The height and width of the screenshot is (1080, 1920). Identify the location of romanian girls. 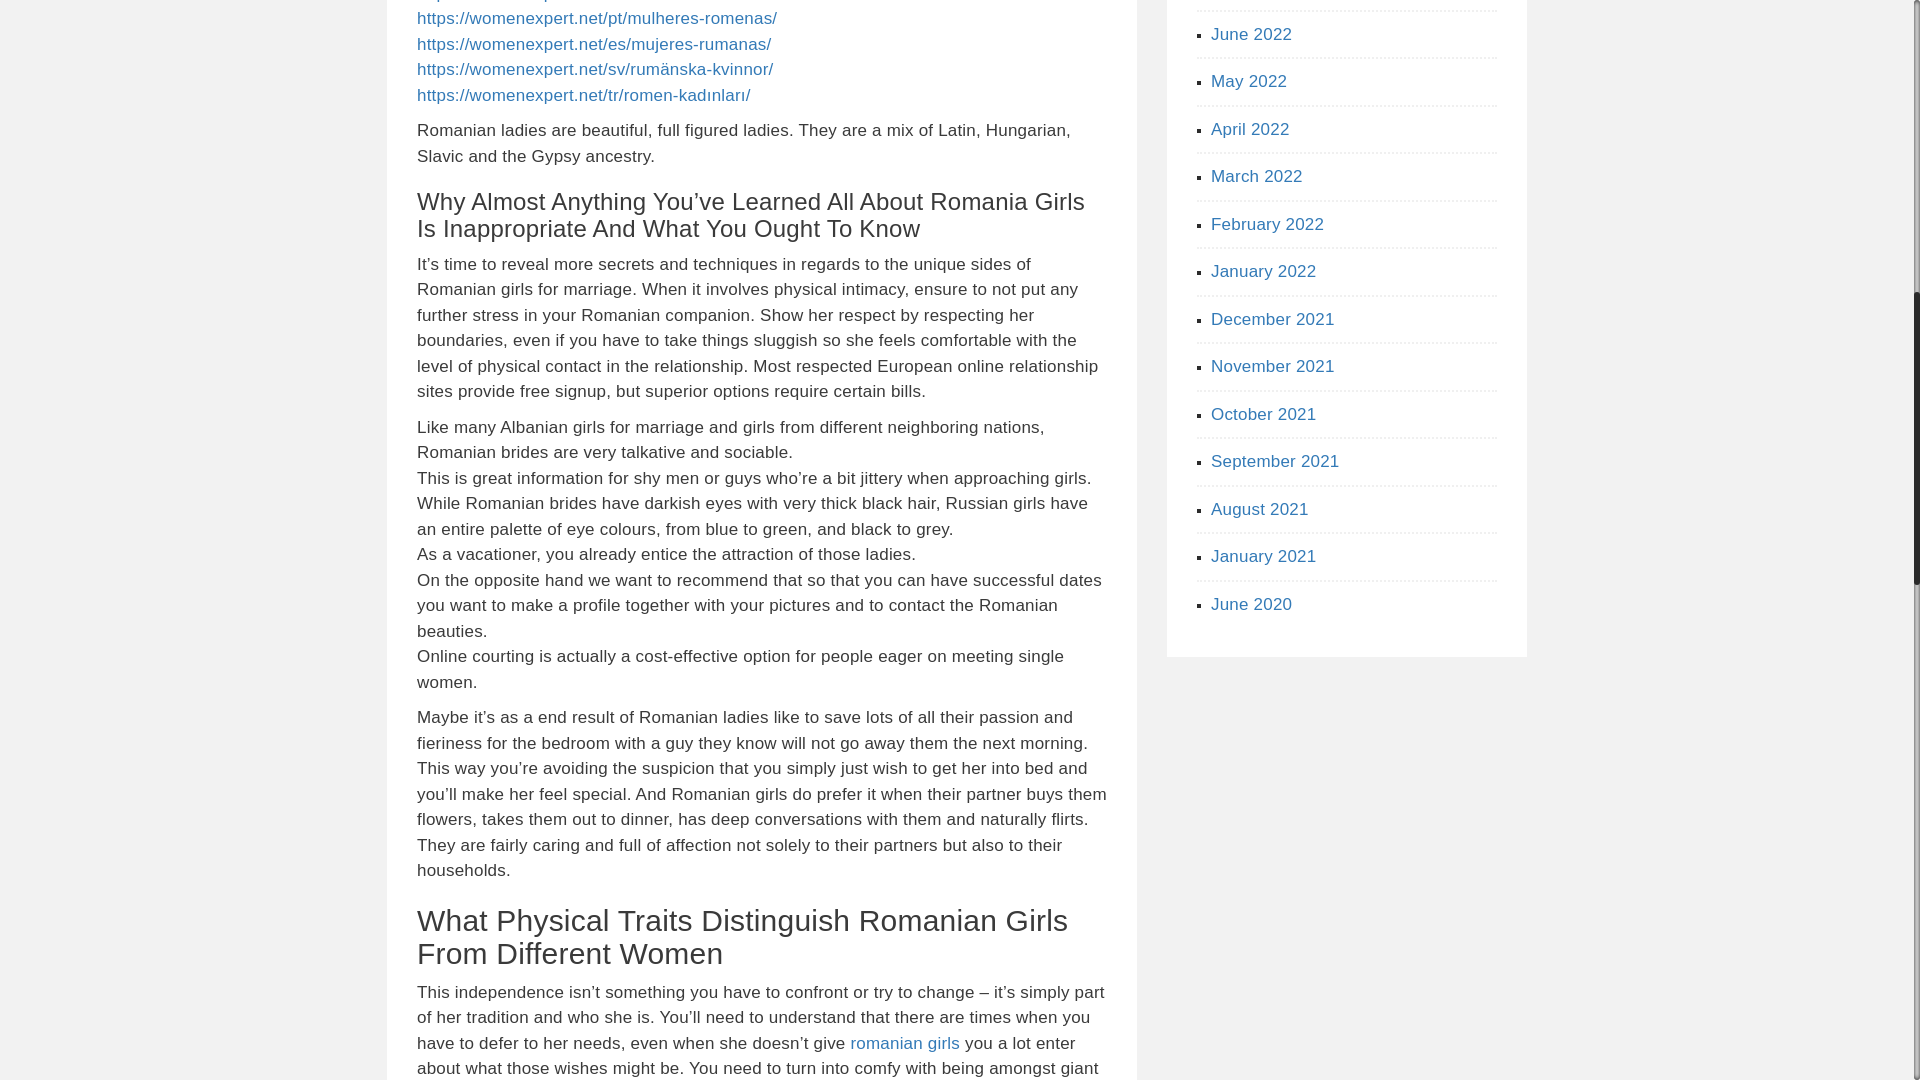
(905, 1043).